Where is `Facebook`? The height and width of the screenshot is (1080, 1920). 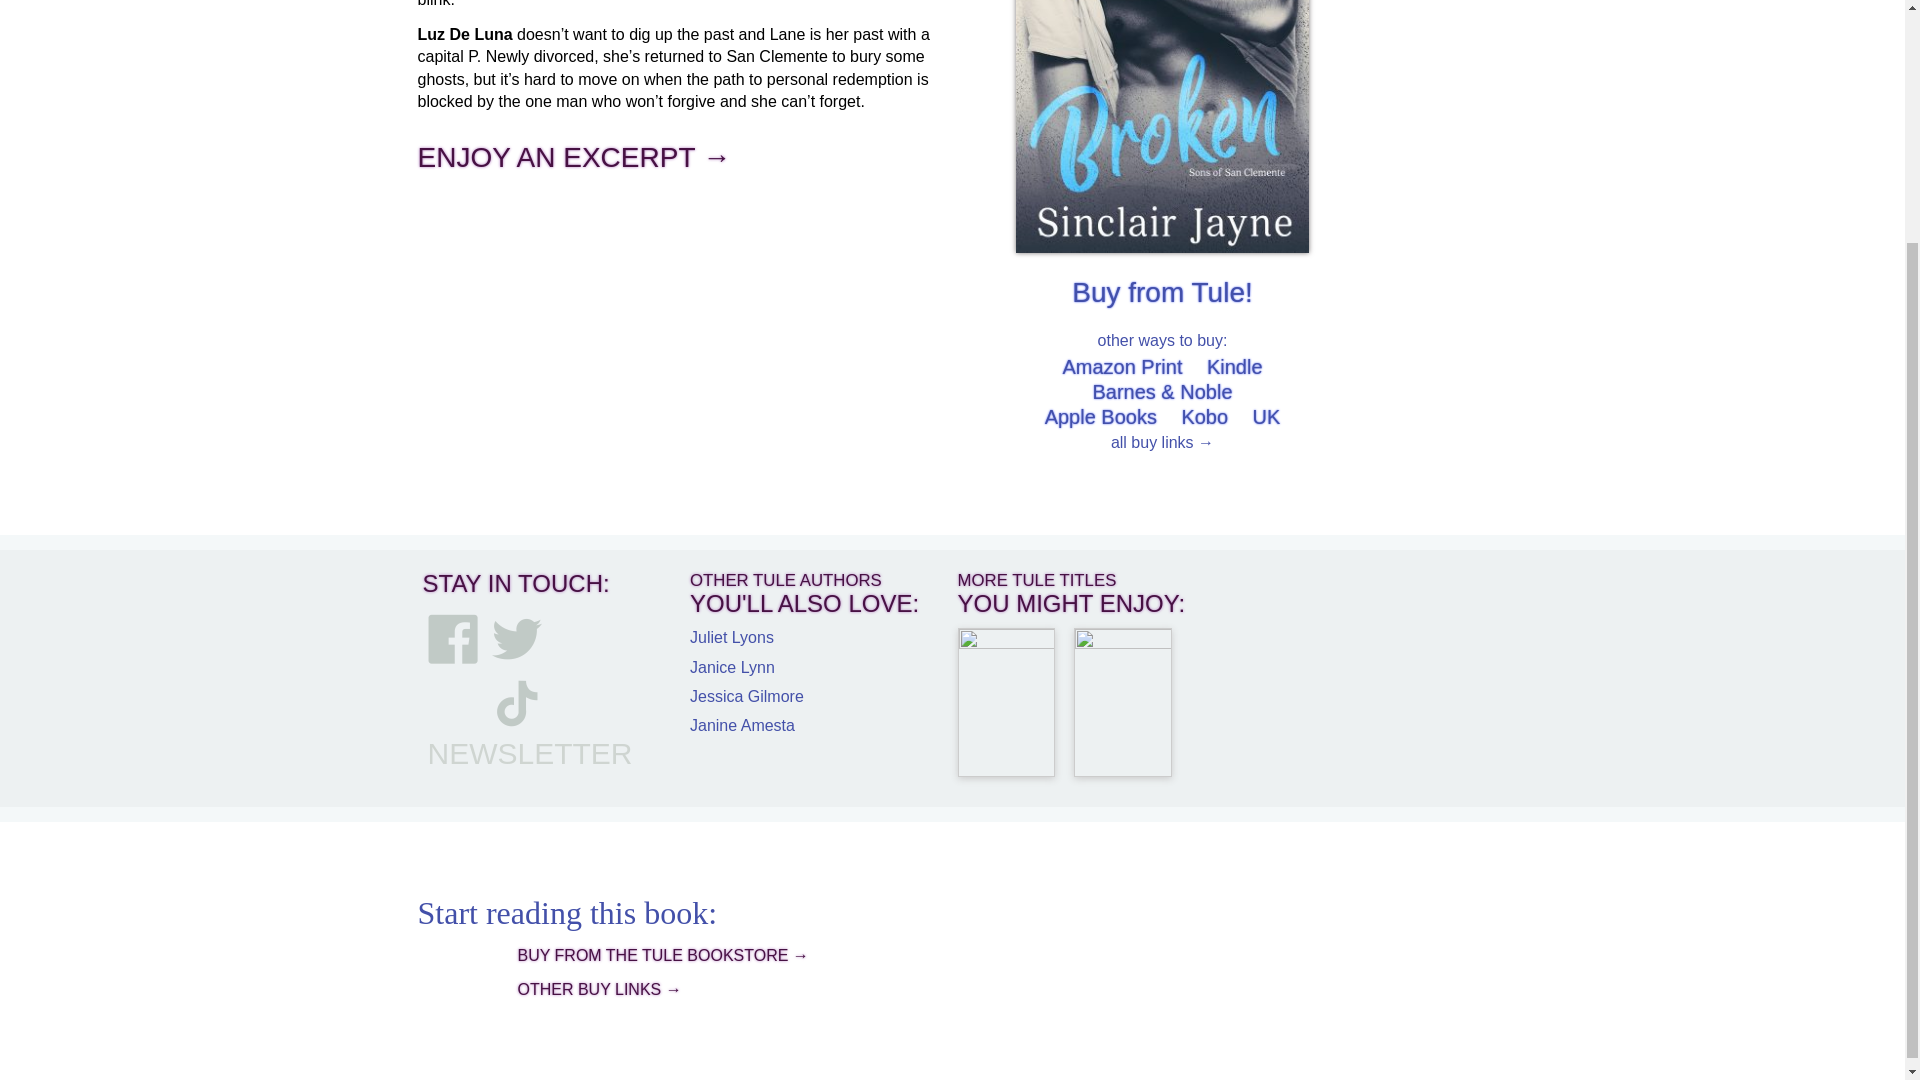 Facebook is located at coordinates (453, 639).